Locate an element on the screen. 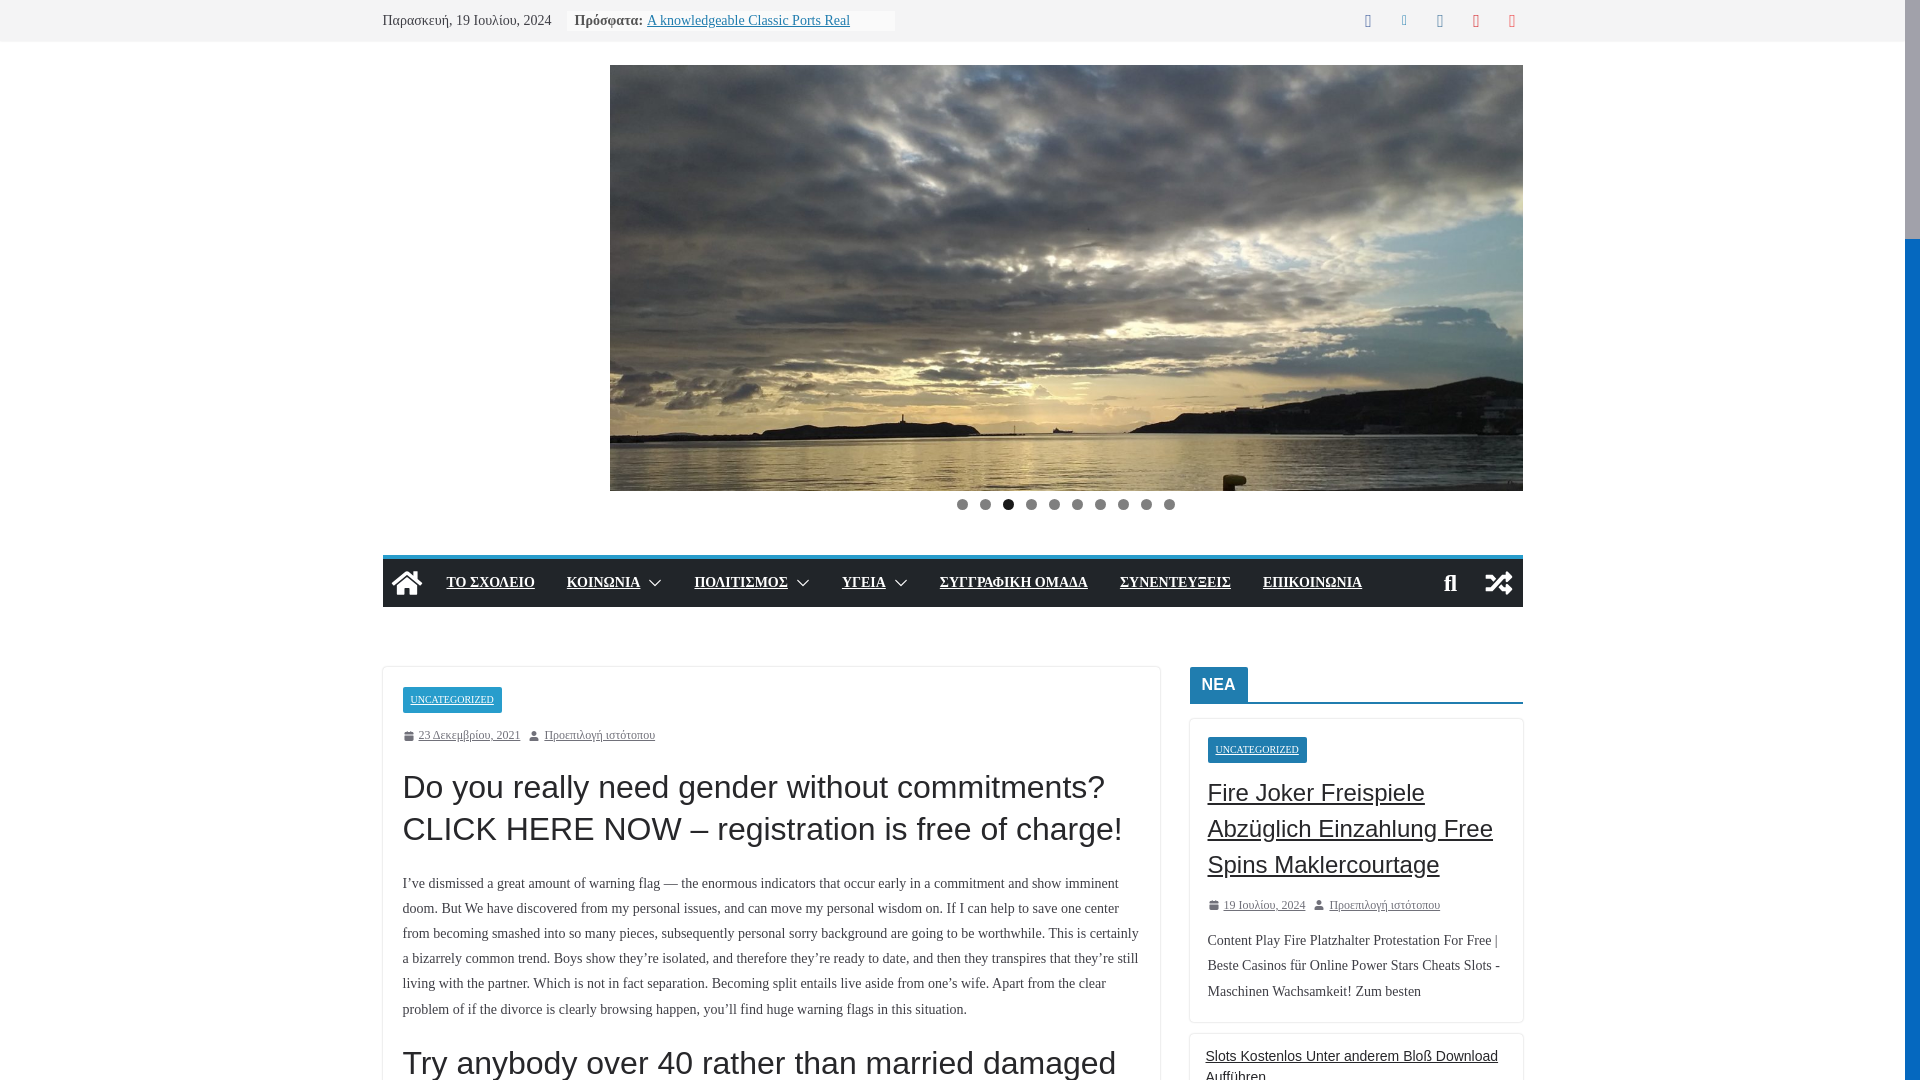 Image resolution: width=1920 pixels, height=1080 pixels. 6 is located at coordinates (1076, 504).